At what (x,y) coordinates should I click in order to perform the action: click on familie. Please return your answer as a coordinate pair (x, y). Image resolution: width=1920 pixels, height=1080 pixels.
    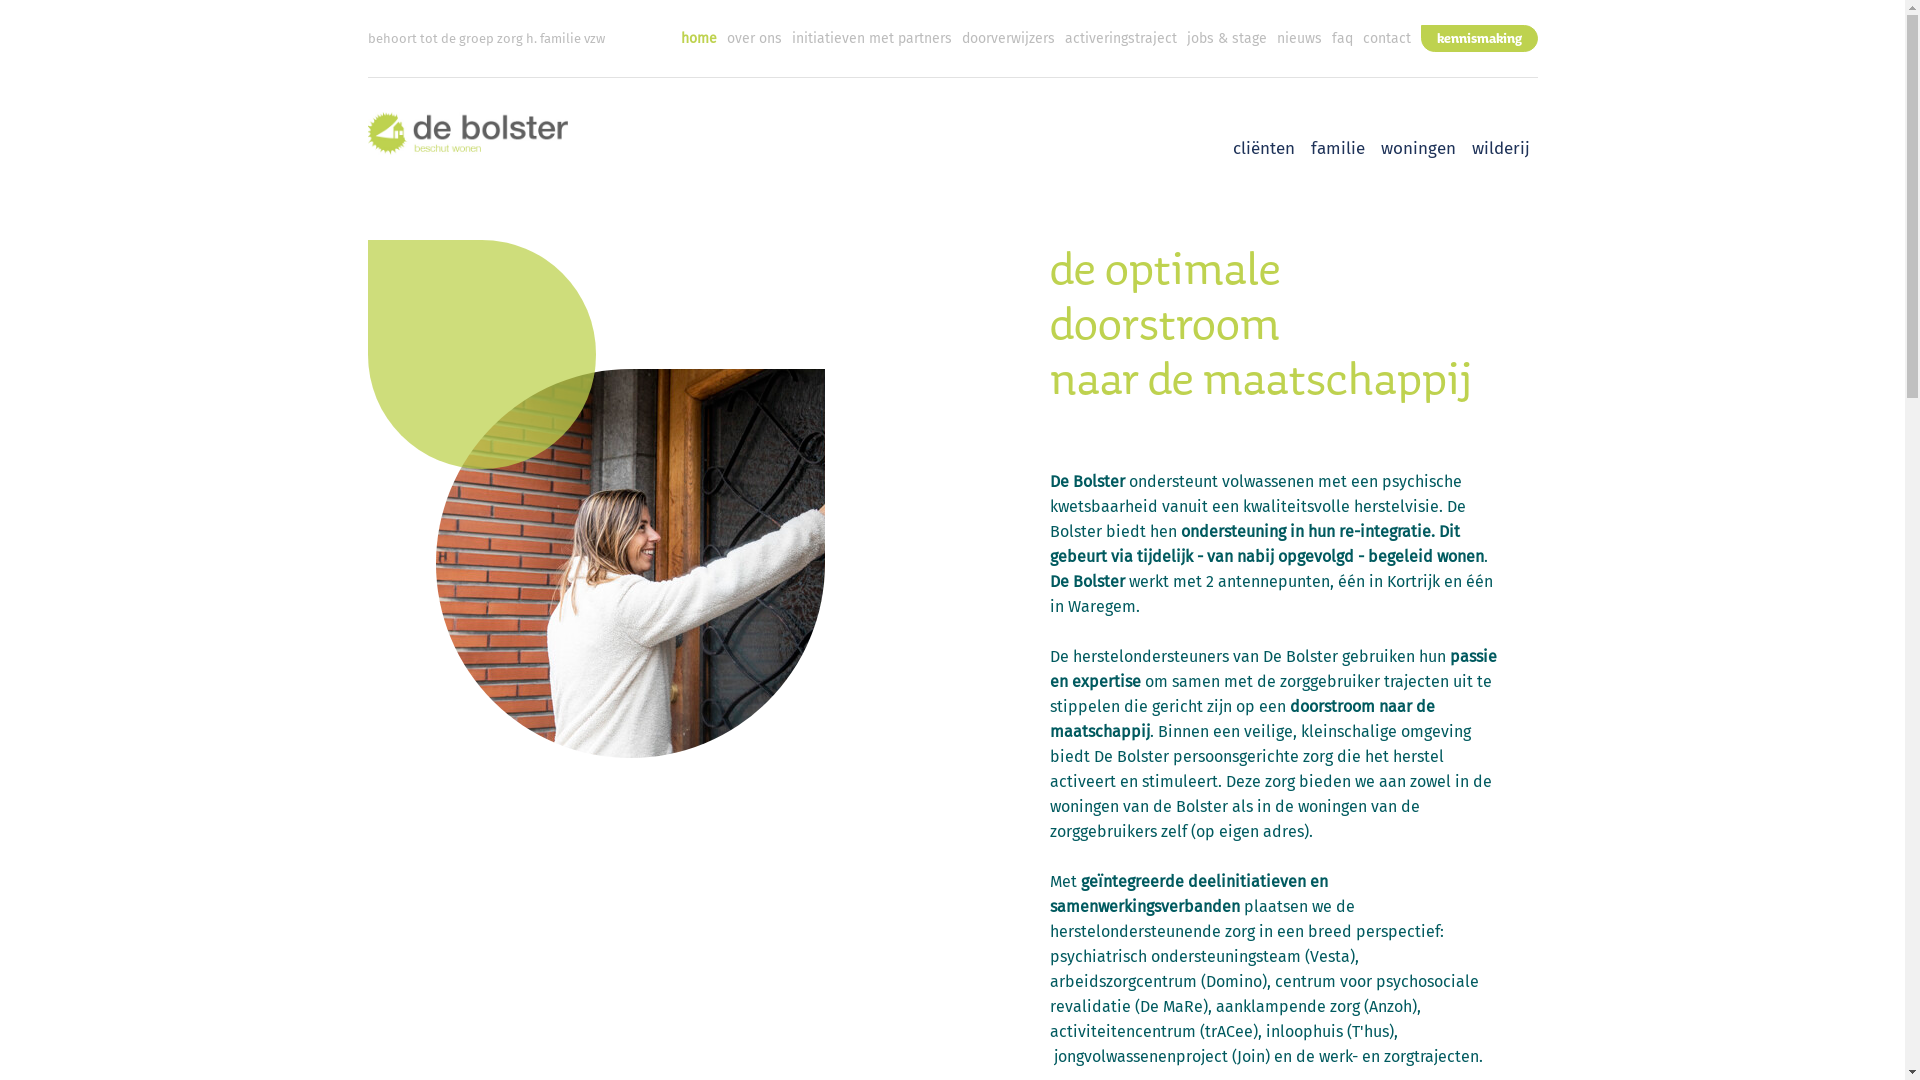
    Looking at the image, I should click on (1337, 149).